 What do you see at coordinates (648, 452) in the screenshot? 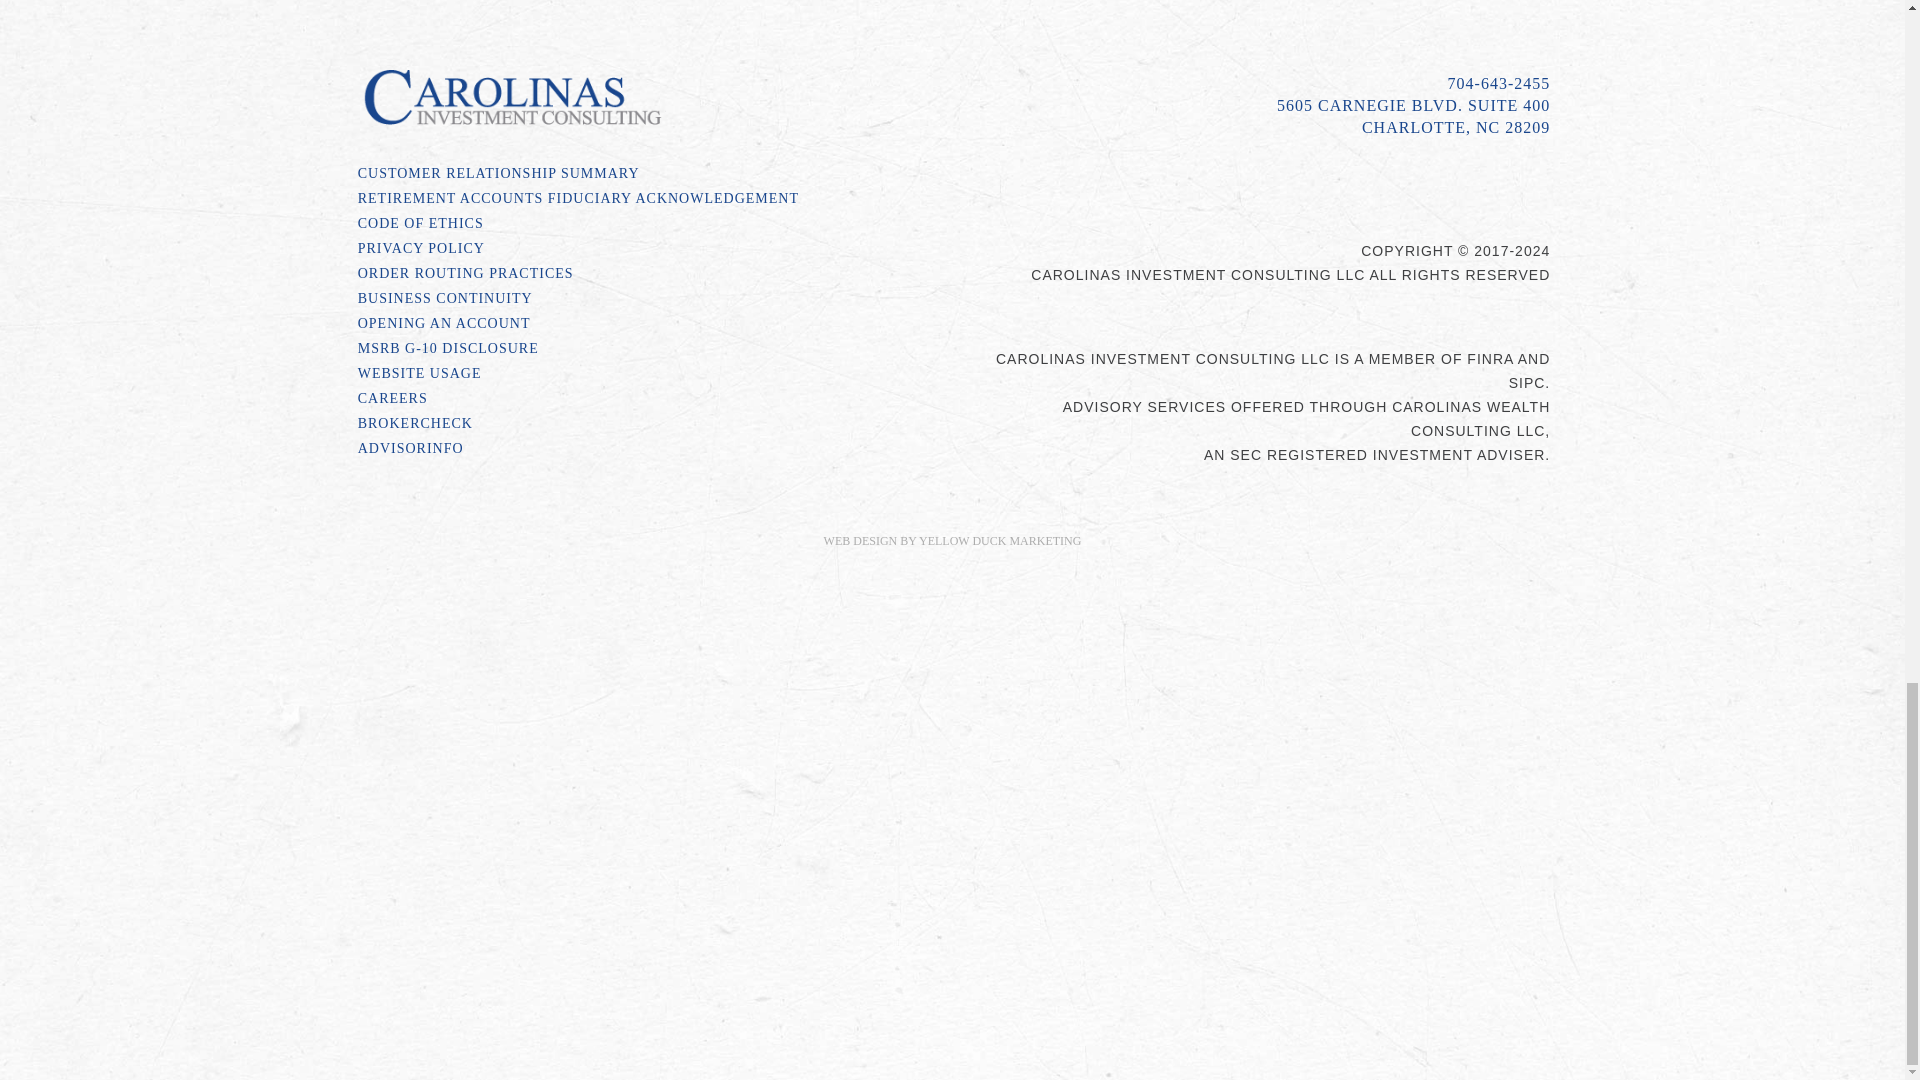
I see `ADVISORINFO` at bounding box center [648, 452].